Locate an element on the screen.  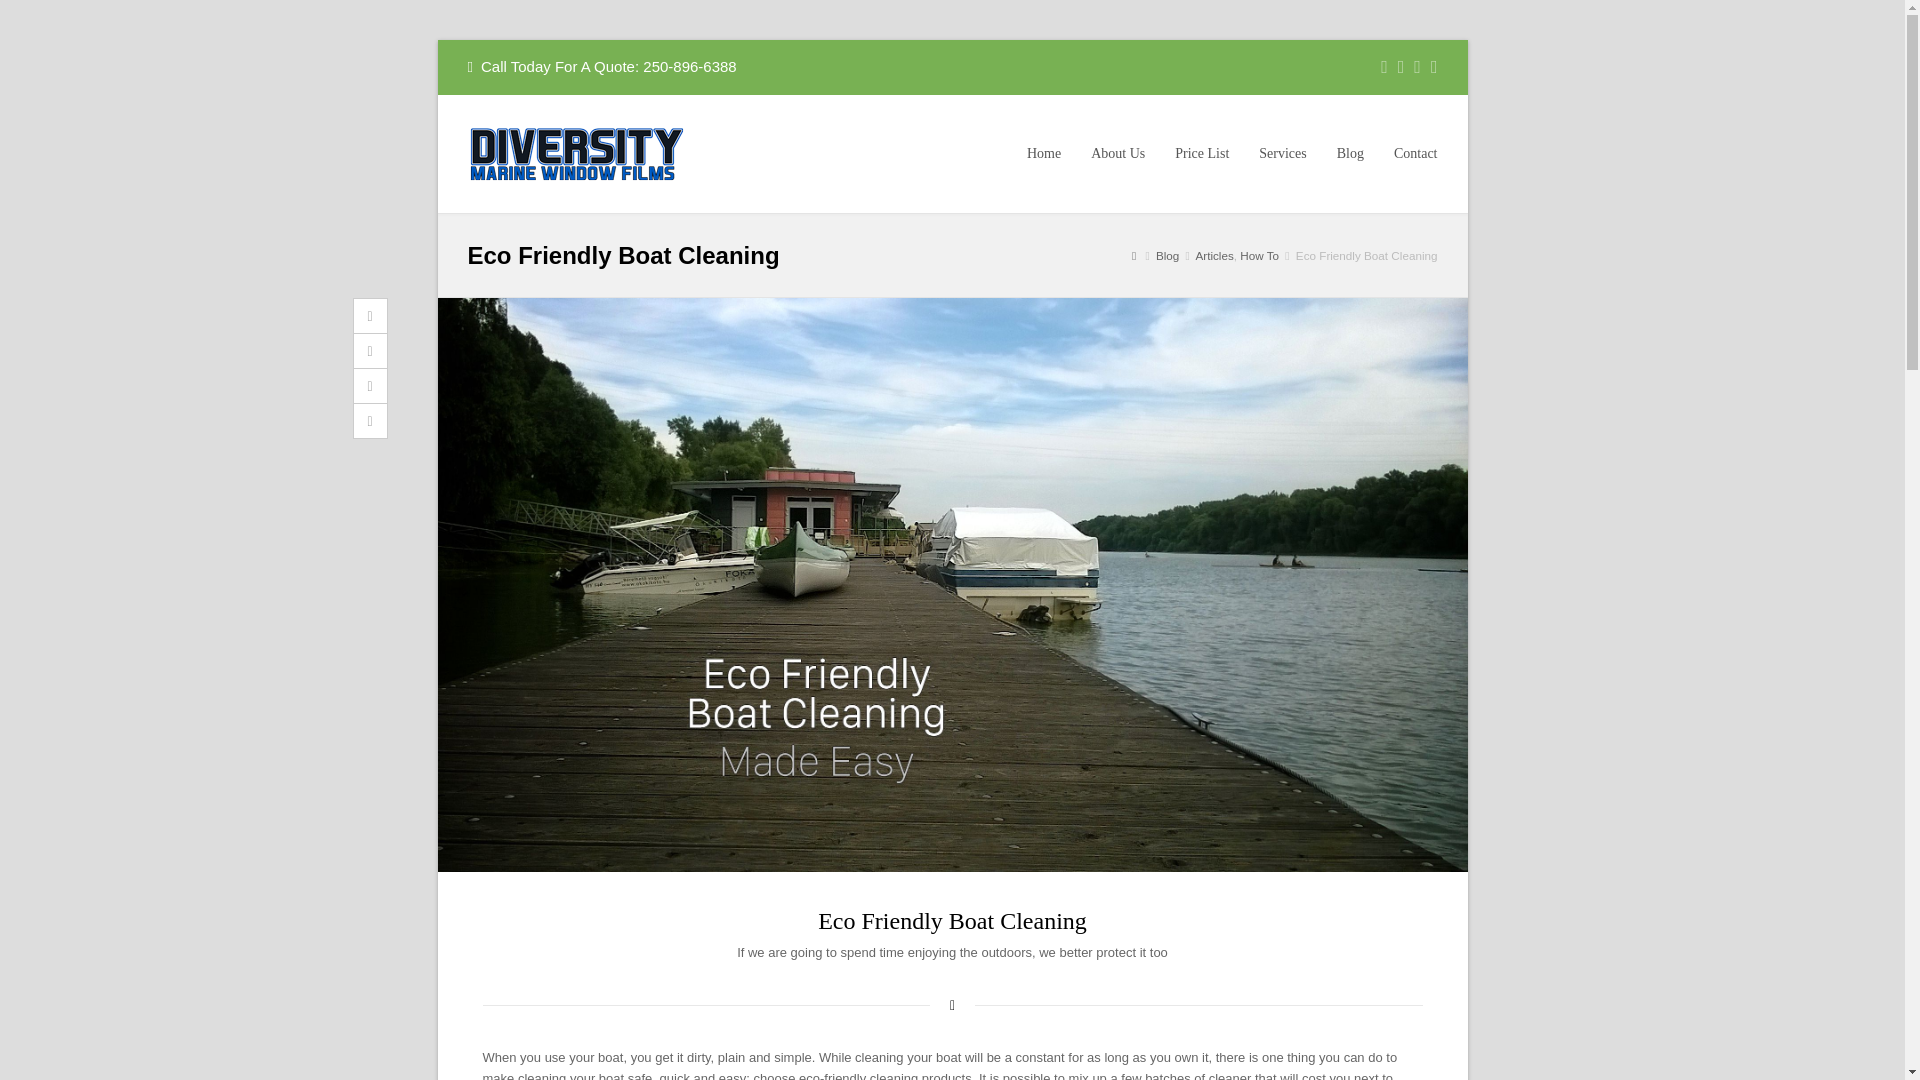
Articles is located at coordinates (1213, 256).